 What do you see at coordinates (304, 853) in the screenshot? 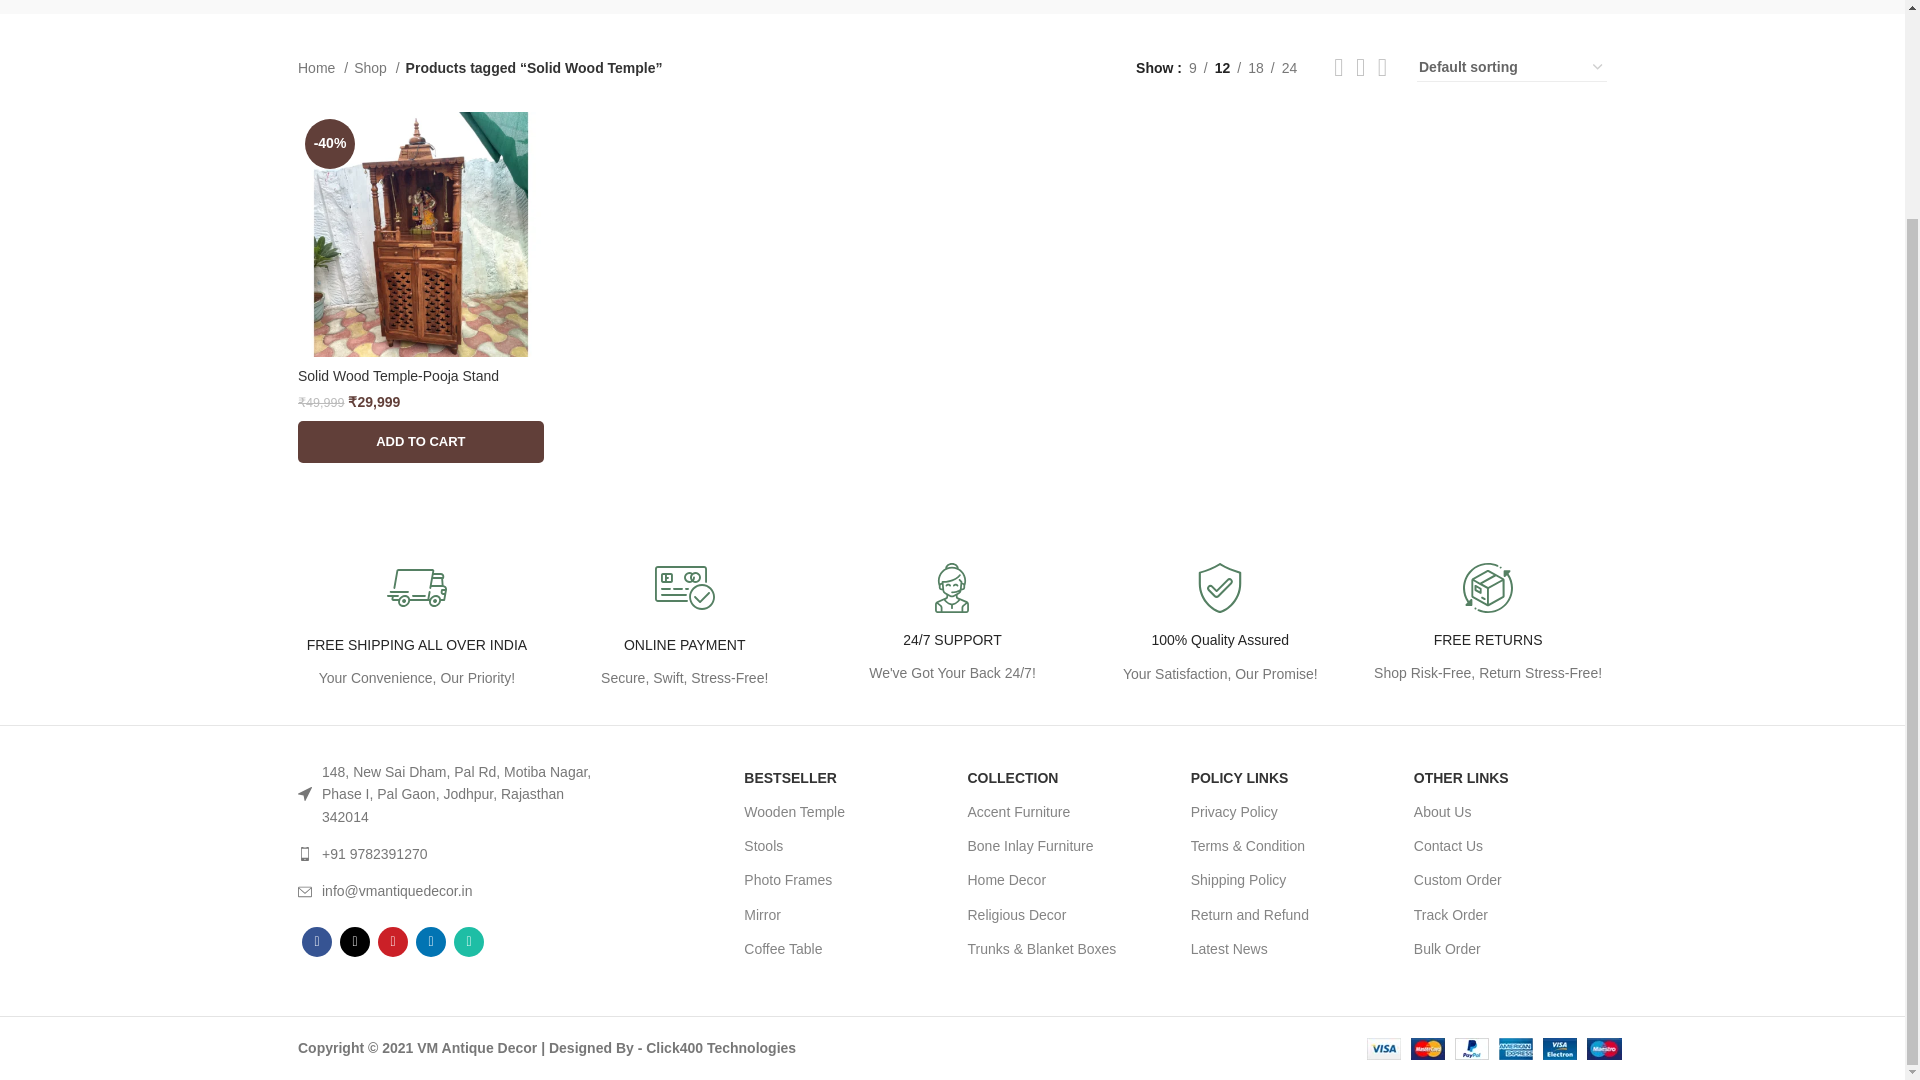
I see `wd-phone-dark` at bounding box center [304, 853].